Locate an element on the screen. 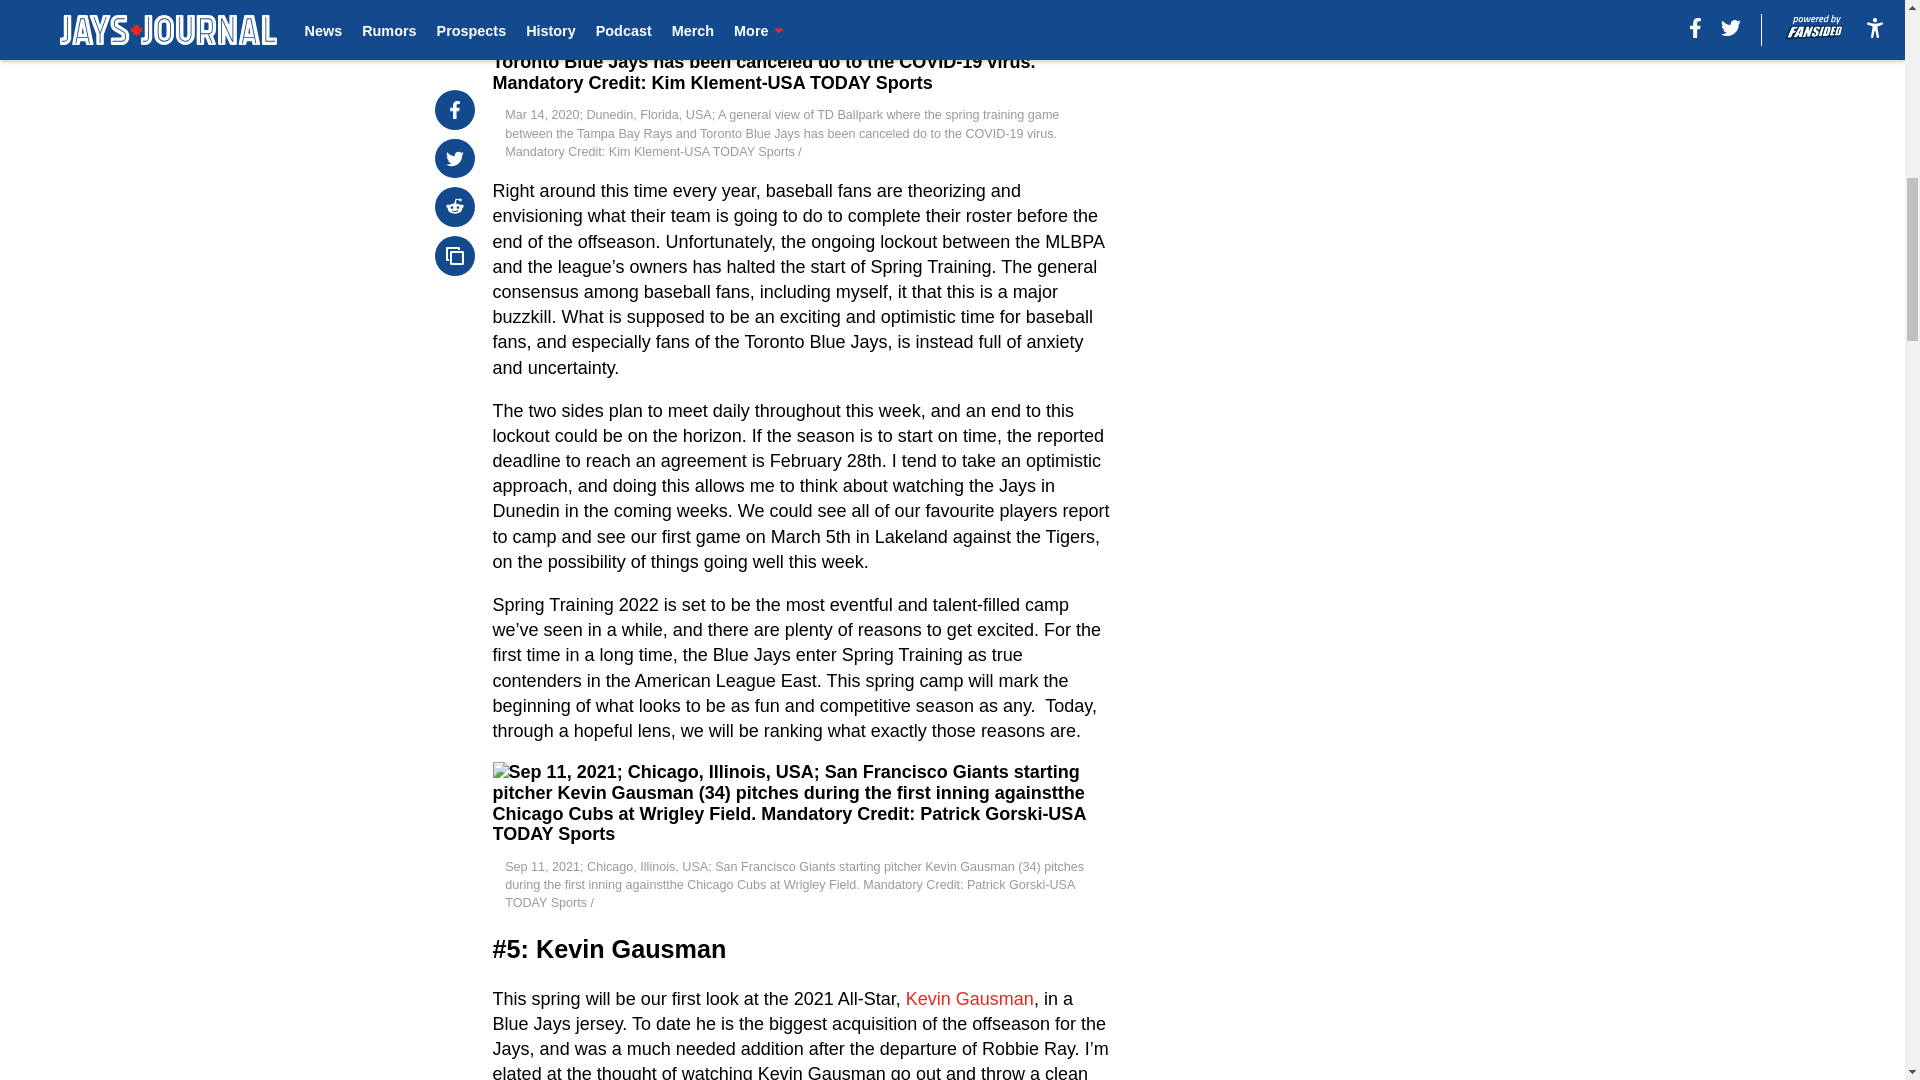 This screenshot has height=1080, width=1920. Kevin Gausman is located at coordinates (970, 998).